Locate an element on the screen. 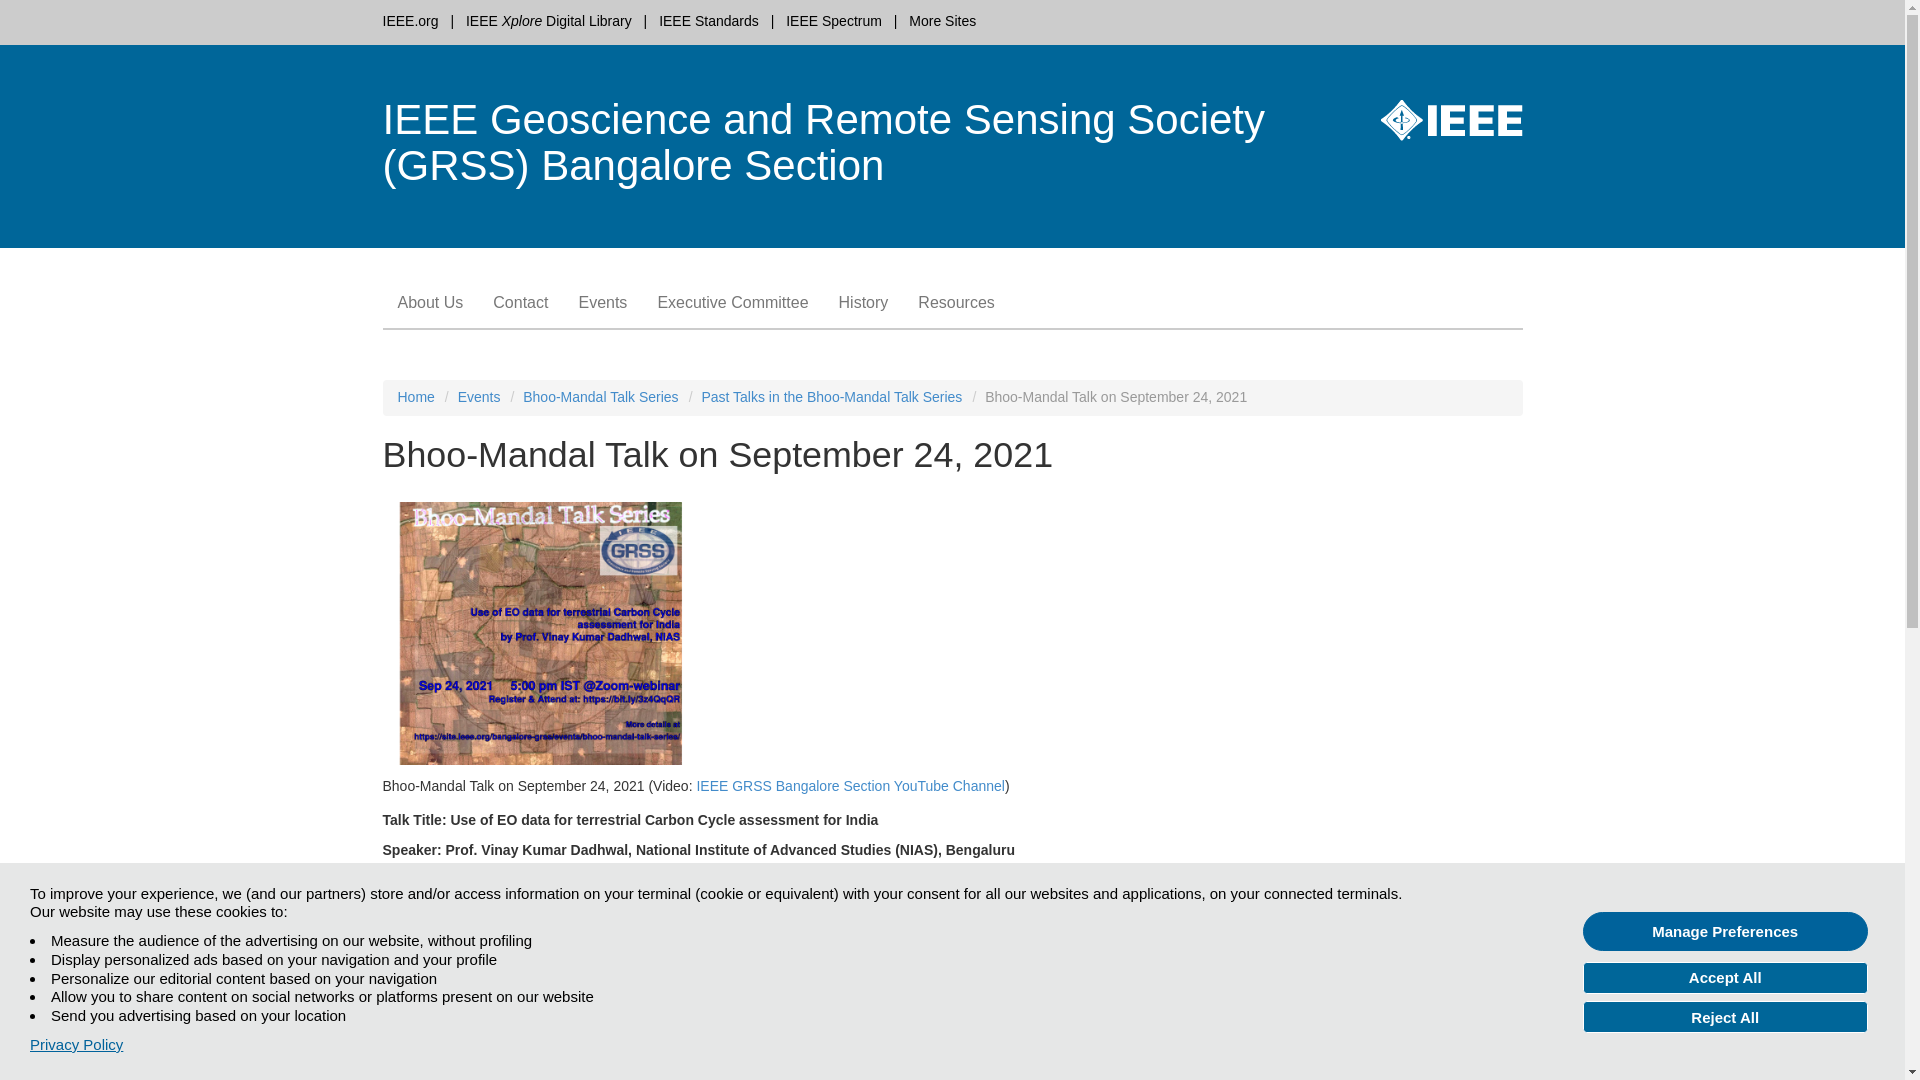 Image resolution: width=1920 pixels, height=1080 pixels. Events is located at coordinates (480, 396).